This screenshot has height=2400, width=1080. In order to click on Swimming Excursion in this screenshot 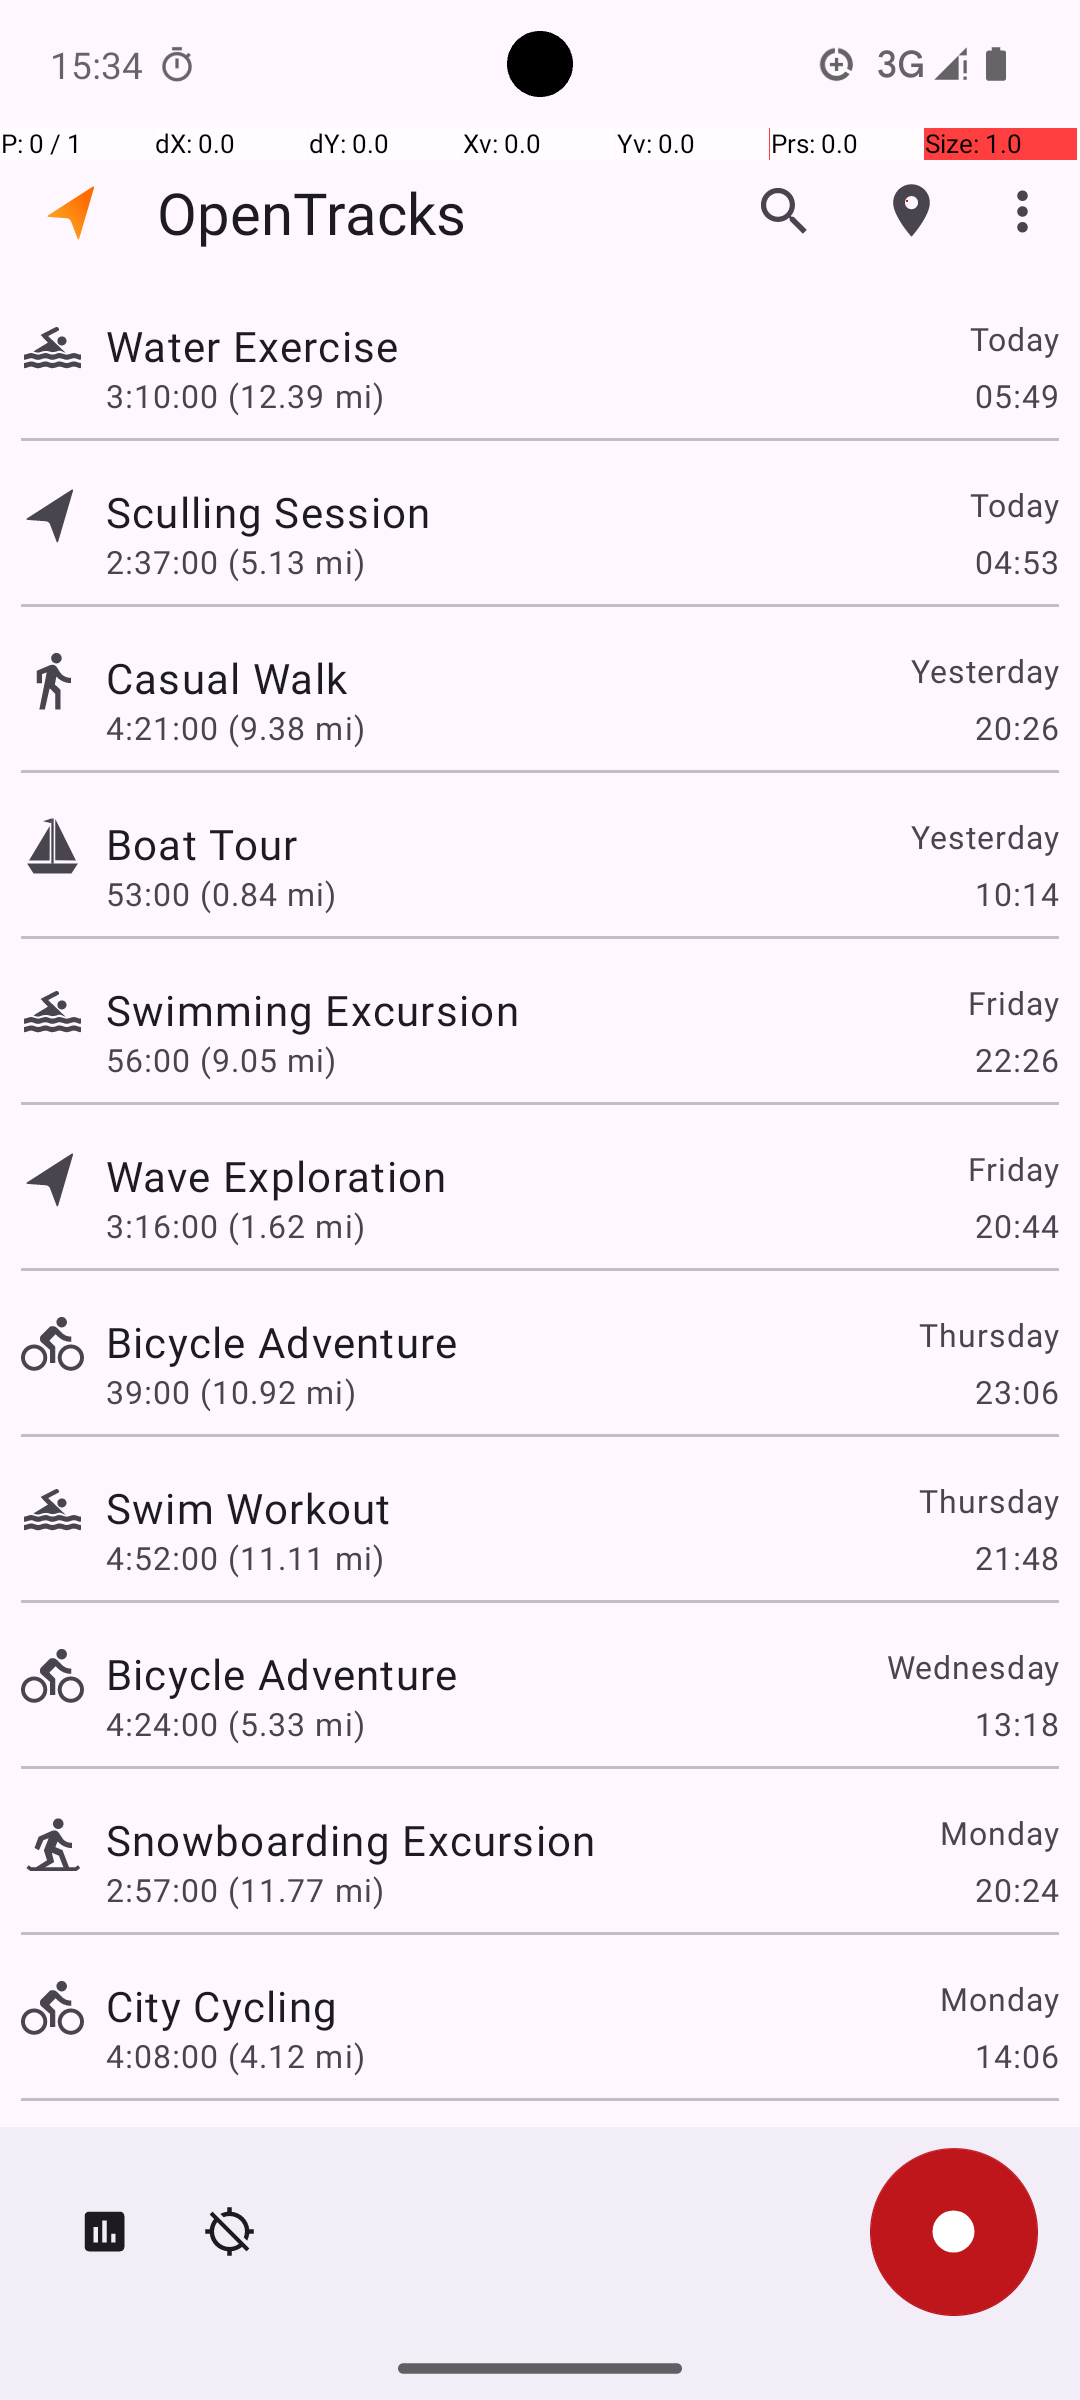, I will do `click(312, 1010)`.